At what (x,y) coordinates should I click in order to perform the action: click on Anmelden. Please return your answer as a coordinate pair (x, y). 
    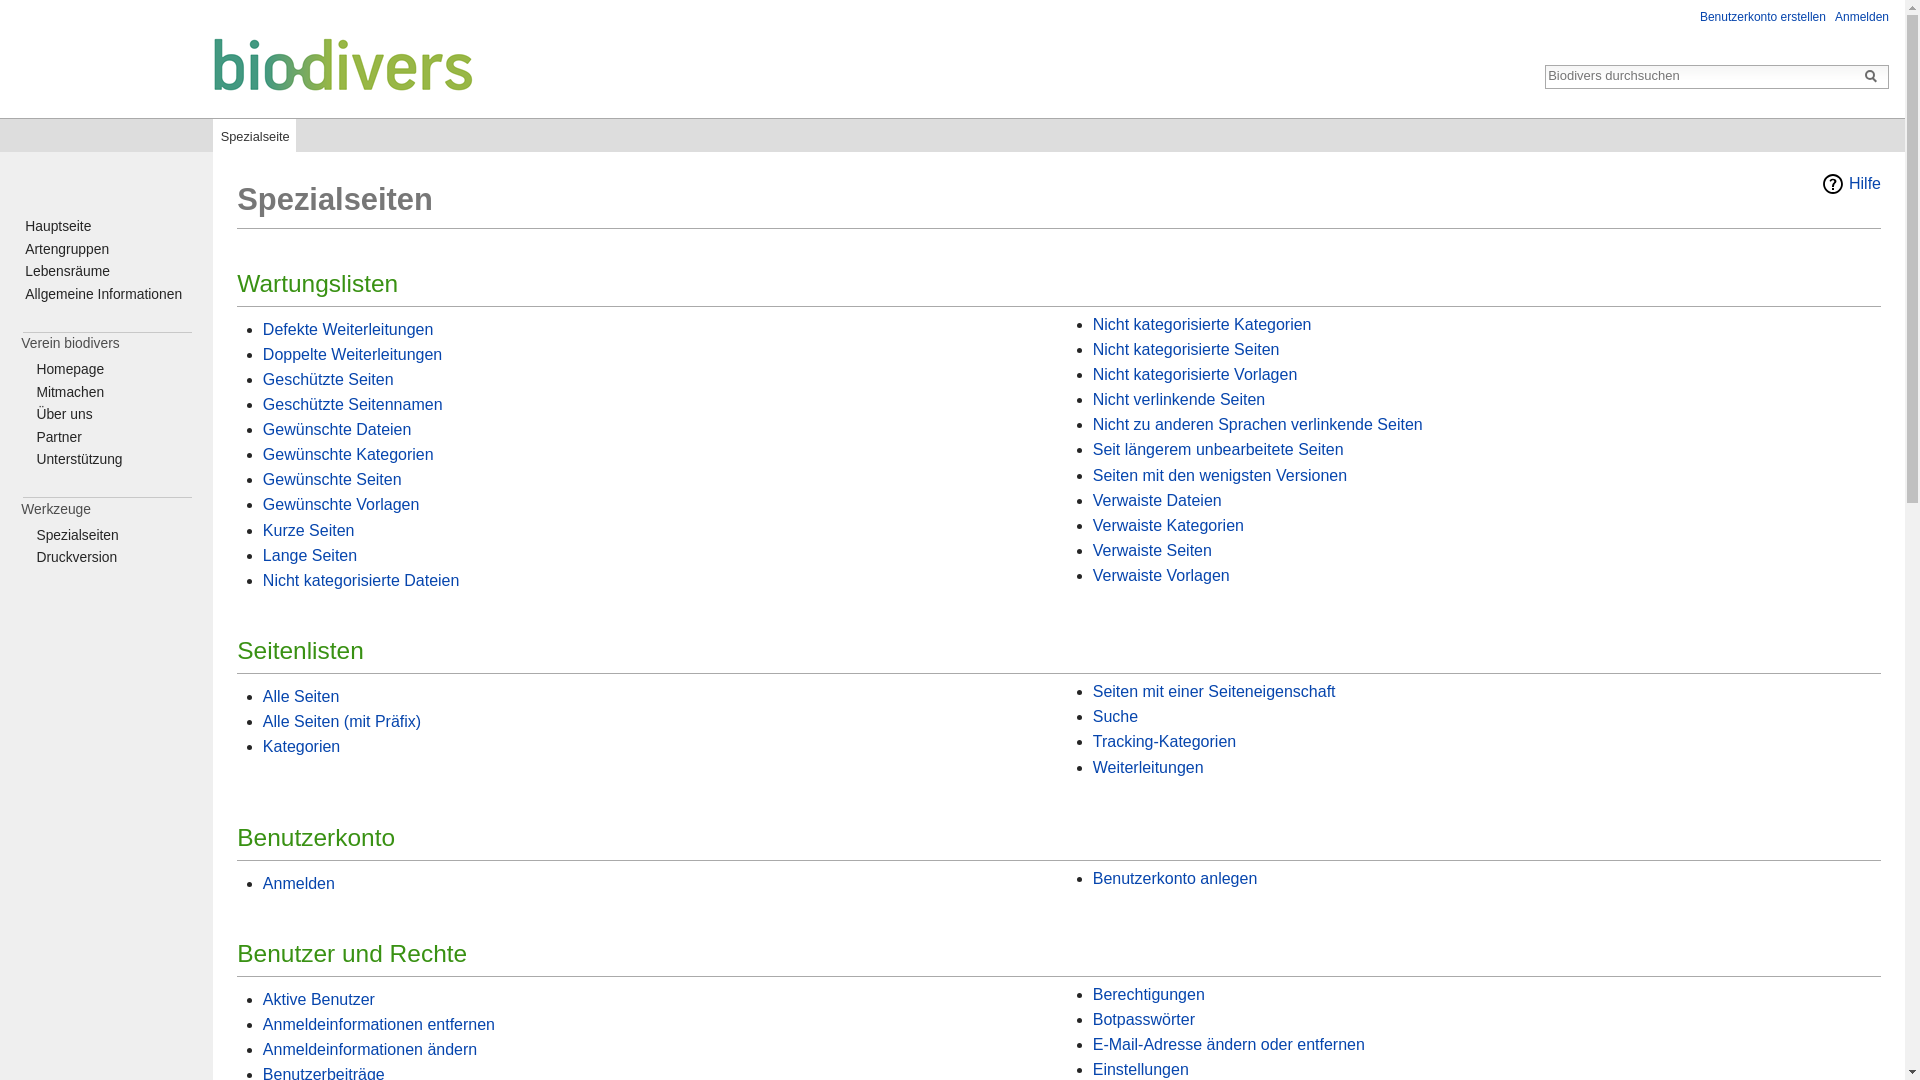
    Looking at the image, I should click on (299, 884).